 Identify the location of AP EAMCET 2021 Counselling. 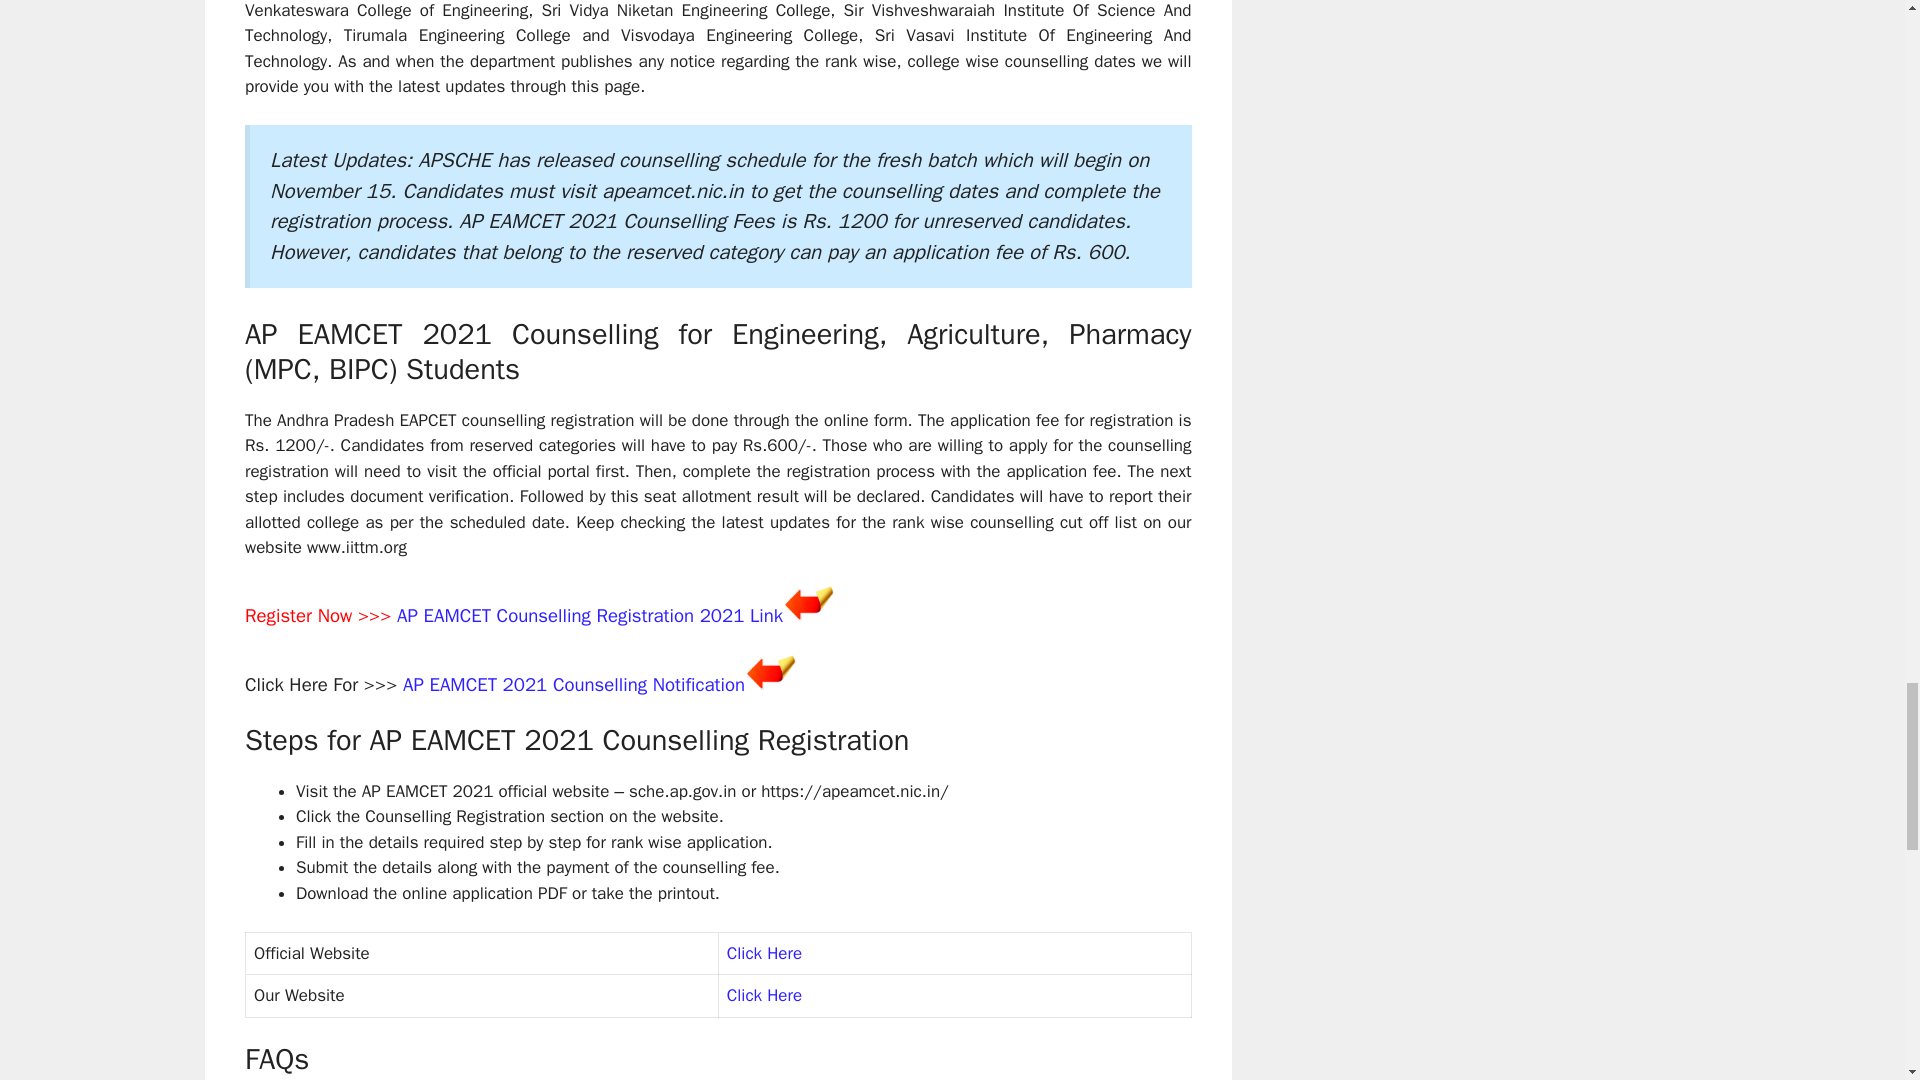
(528, 684).